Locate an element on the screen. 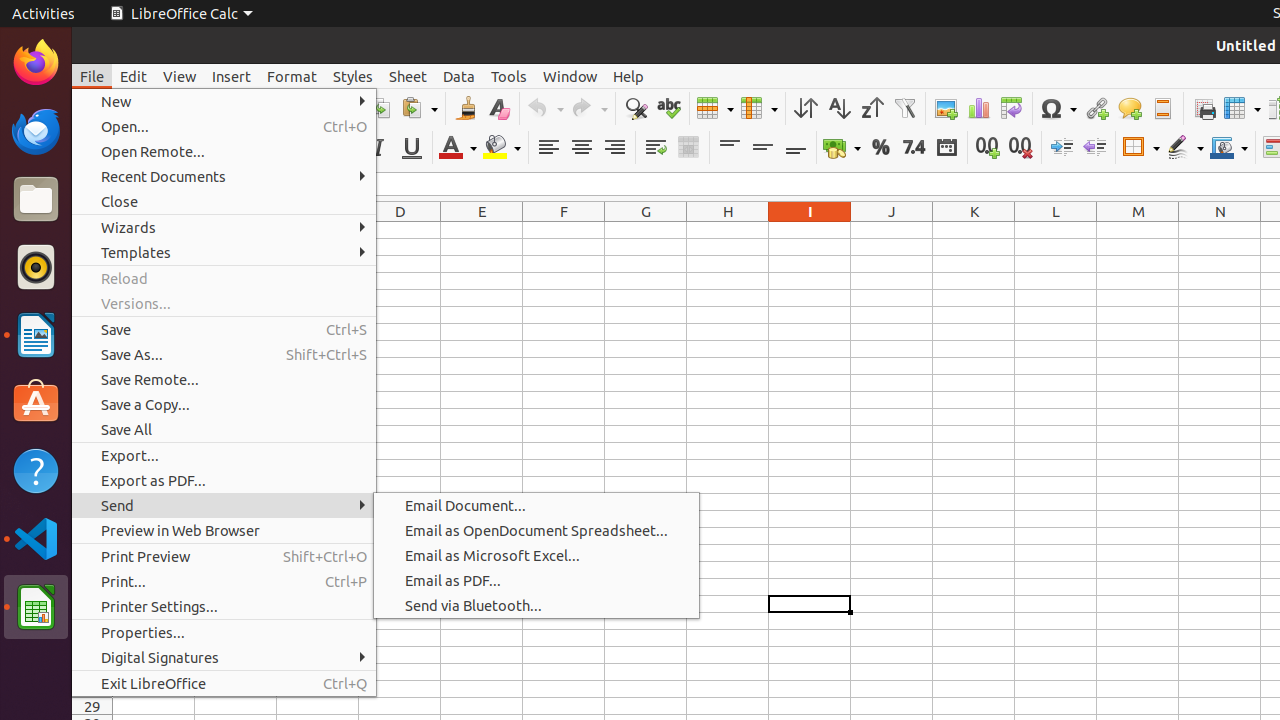 Image resolution: width=1280 pixels, height=720 pixels. Redo is located at coordinates (589, 108).